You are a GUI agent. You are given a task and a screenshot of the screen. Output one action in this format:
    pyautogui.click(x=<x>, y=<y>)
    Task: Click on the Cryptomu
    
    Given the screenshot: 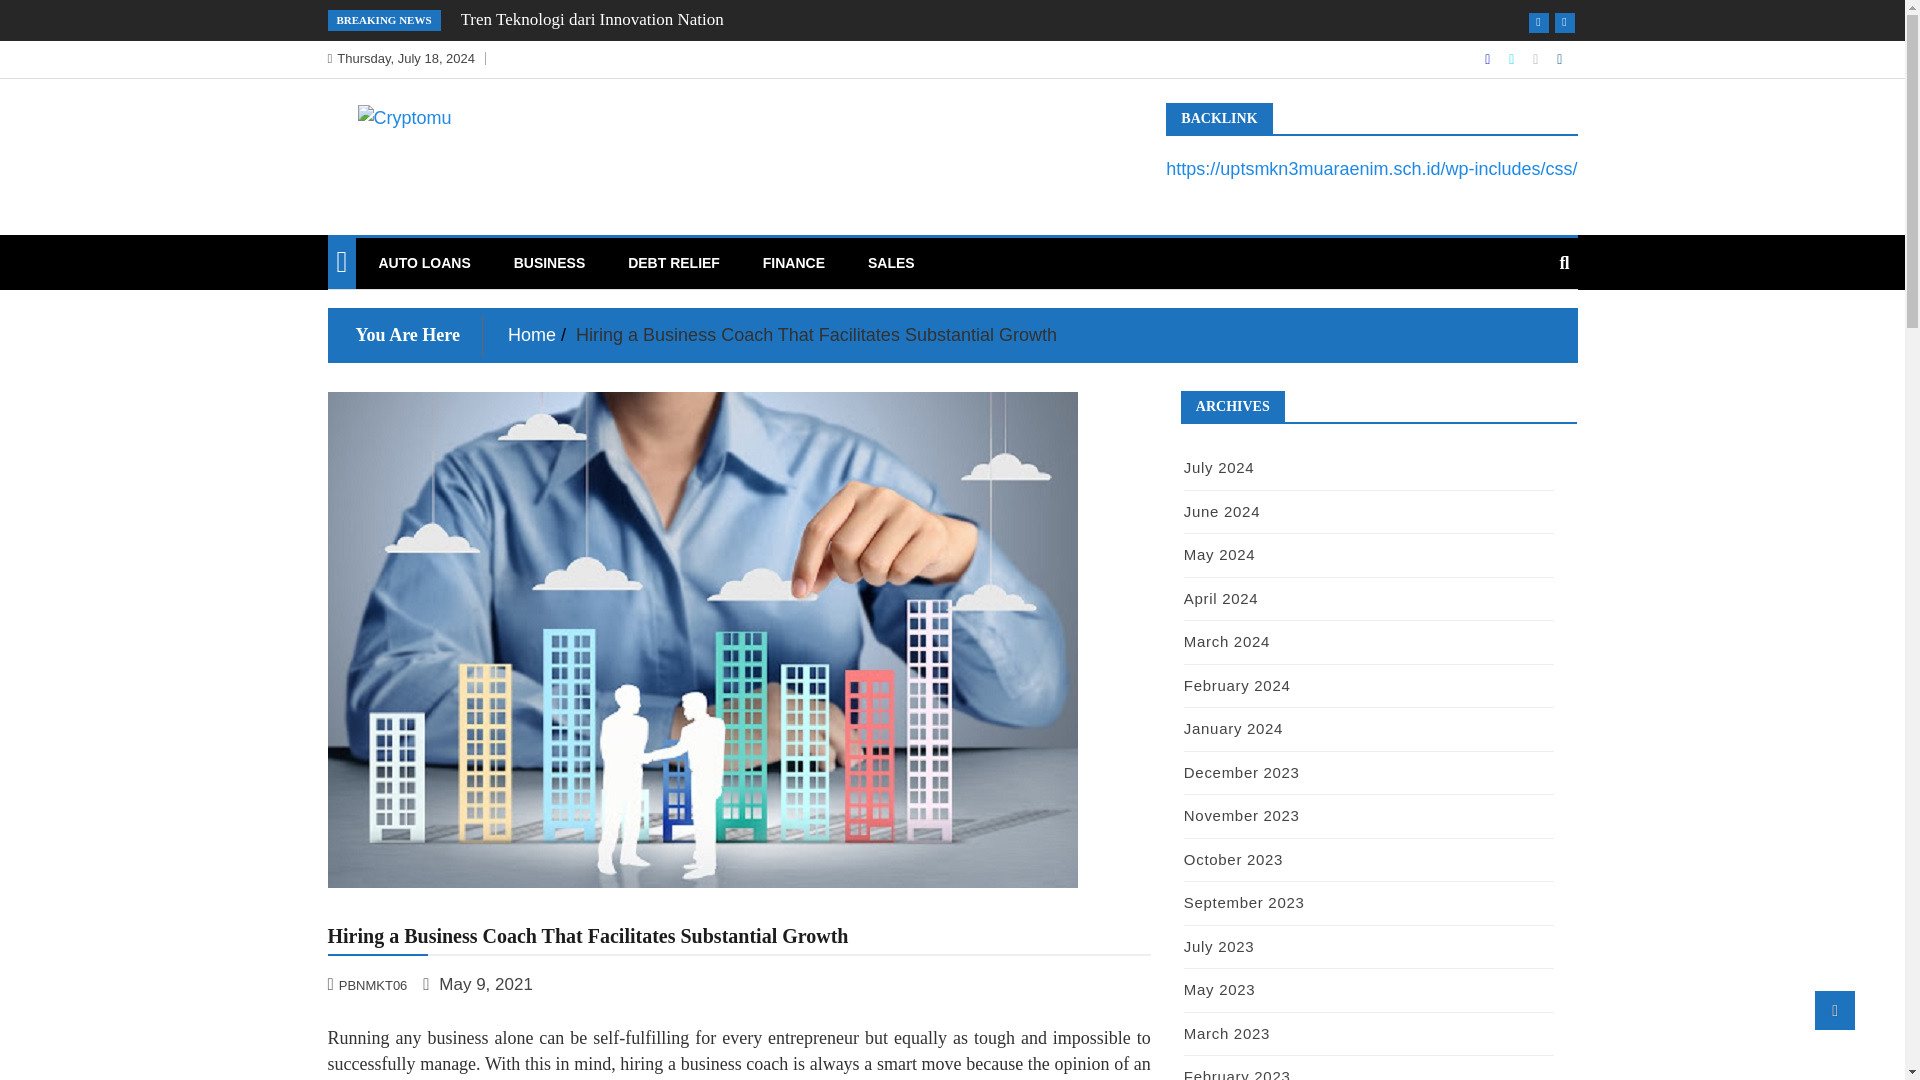 What is the action you would take?
    pyautogui.click(x=408, y=159)
    